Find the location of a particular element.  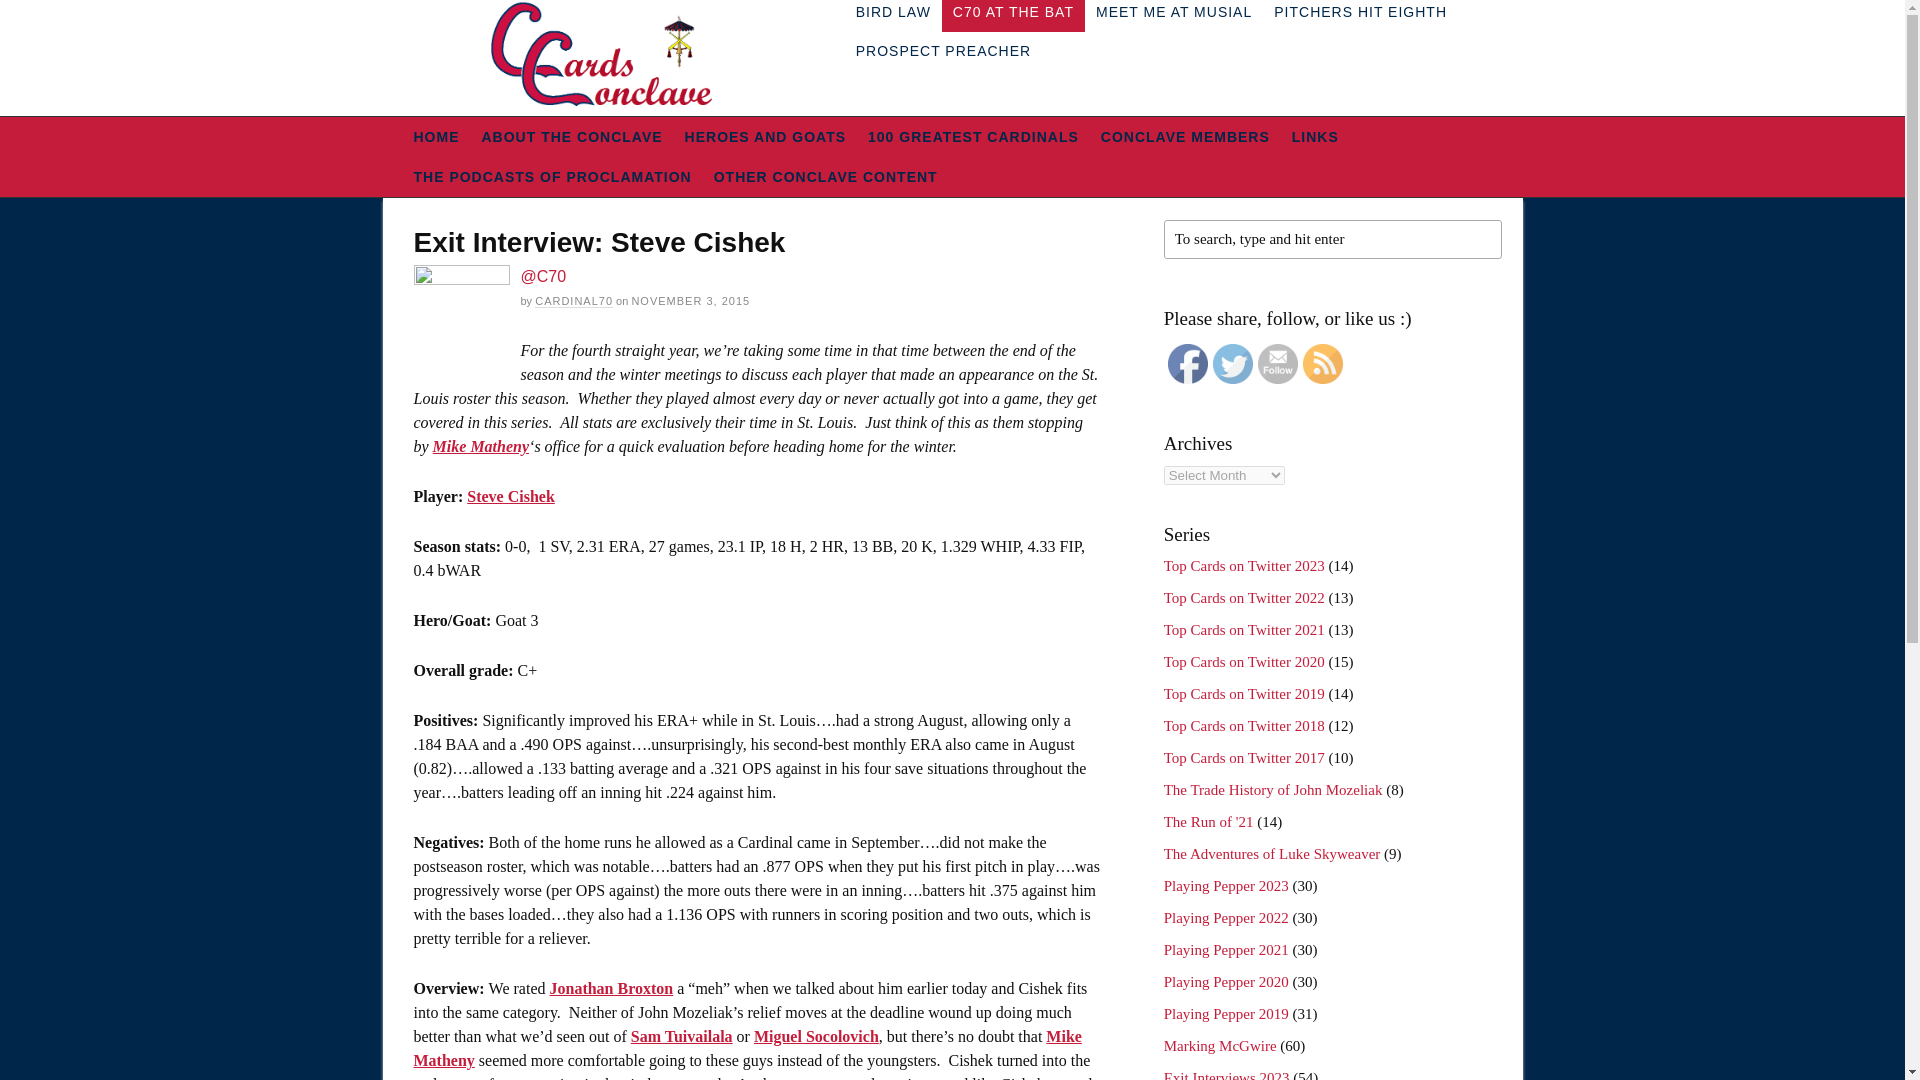

2015-11-03 is located at coordinates (690, 300).